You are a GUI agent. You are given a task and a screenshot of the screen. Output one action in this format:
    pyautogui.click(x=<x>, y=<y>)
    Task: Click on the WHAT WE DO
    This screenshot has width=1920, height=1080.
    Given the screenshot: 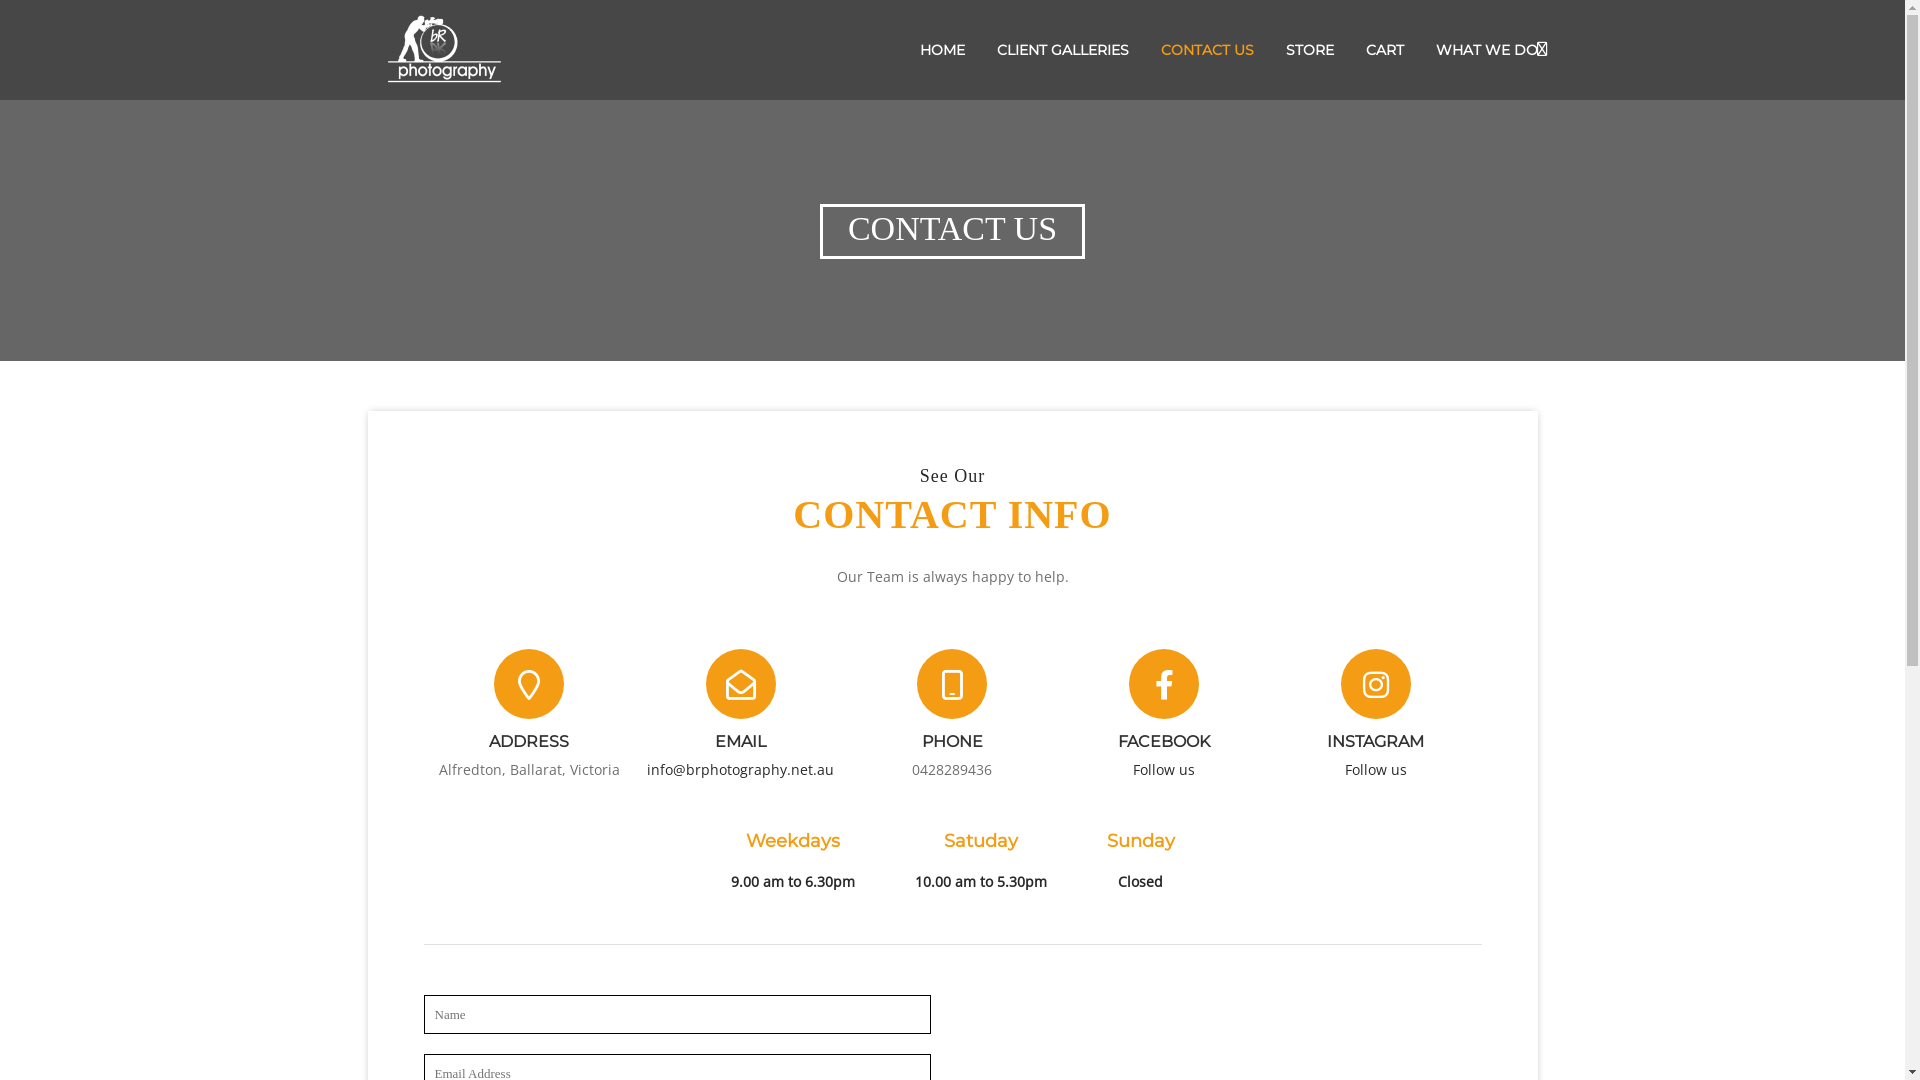 What is the action you would take?
    pyautogui.click(x=1483, y=50)
    